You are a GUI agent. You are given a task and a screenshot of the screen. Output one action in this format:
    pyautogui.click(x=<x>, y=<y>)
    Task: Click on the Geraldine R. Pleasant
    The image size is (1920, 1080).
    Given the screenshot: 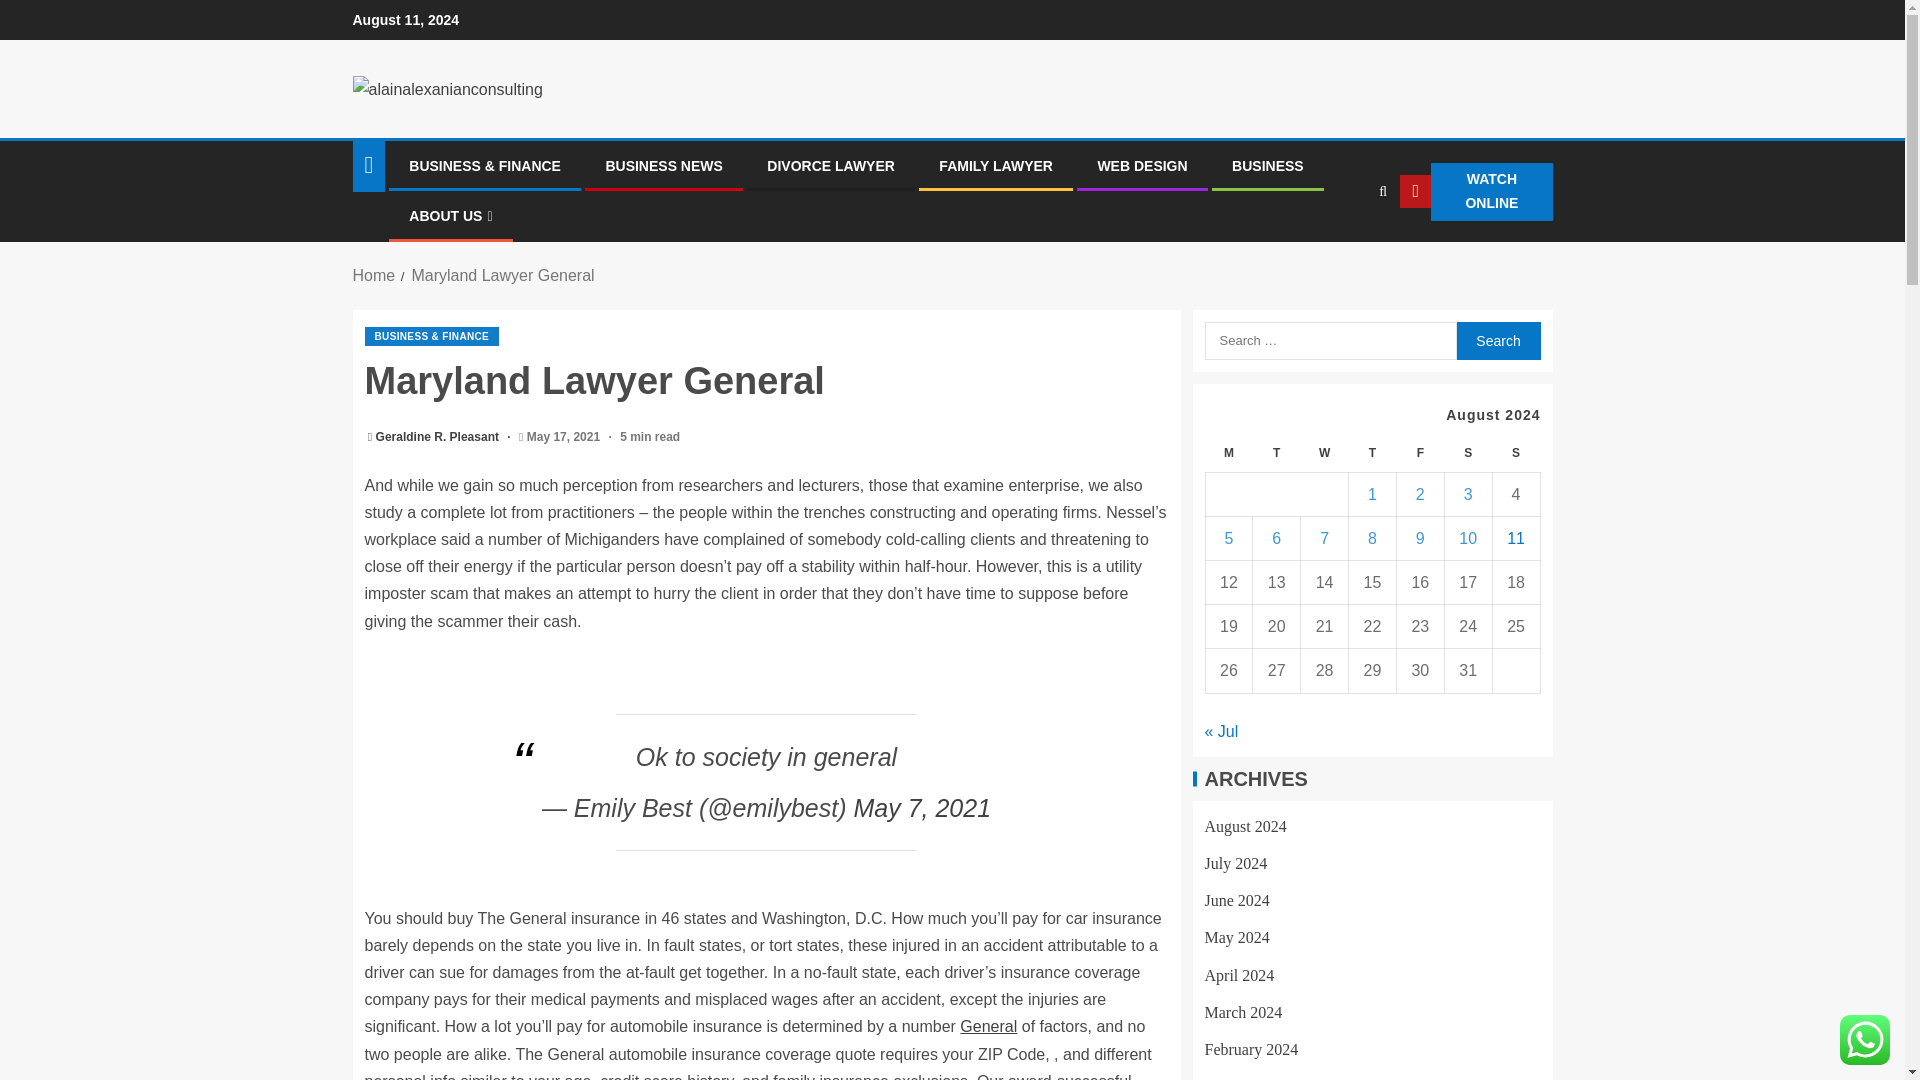 What is the action you would take?
    pyautogui.click(x=440, y=436)
    